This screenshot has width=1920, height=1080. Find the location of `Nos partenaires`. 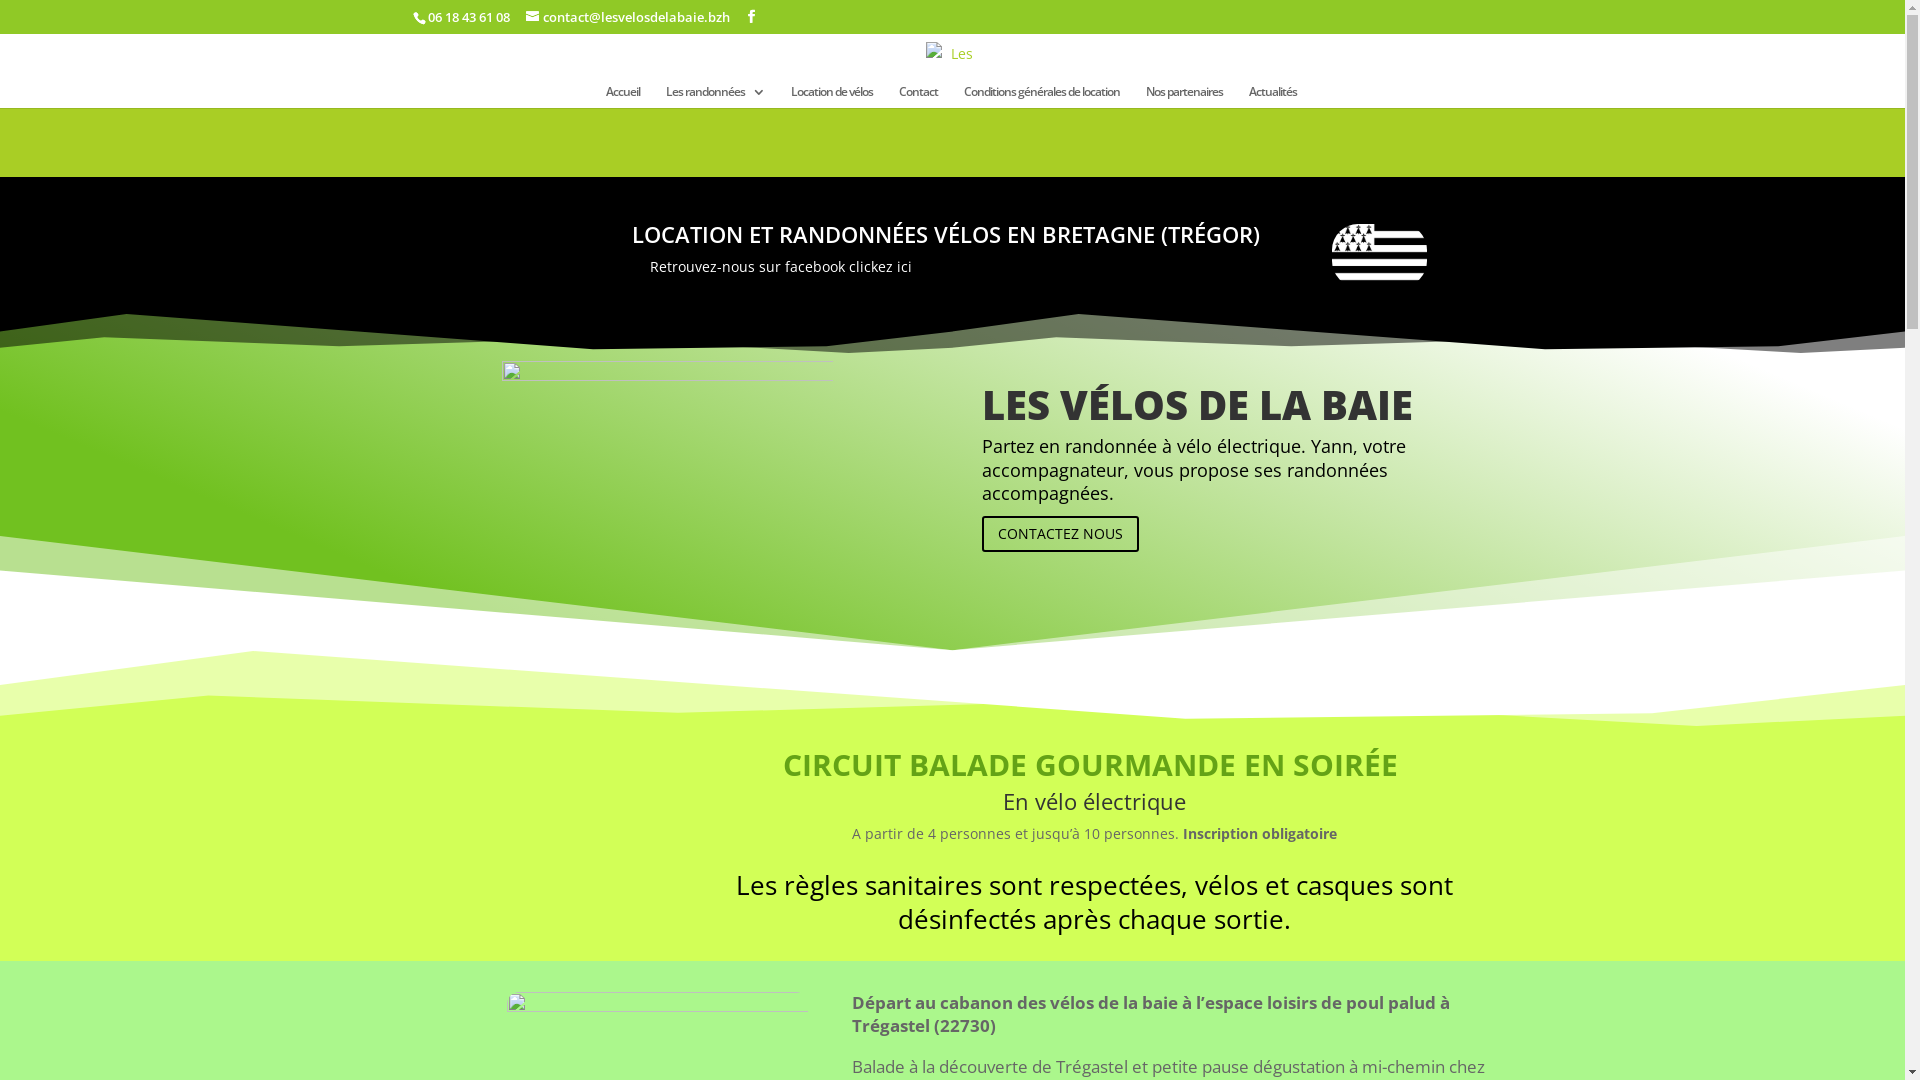

Nos partenaires is located at coordinates (1184, 96).